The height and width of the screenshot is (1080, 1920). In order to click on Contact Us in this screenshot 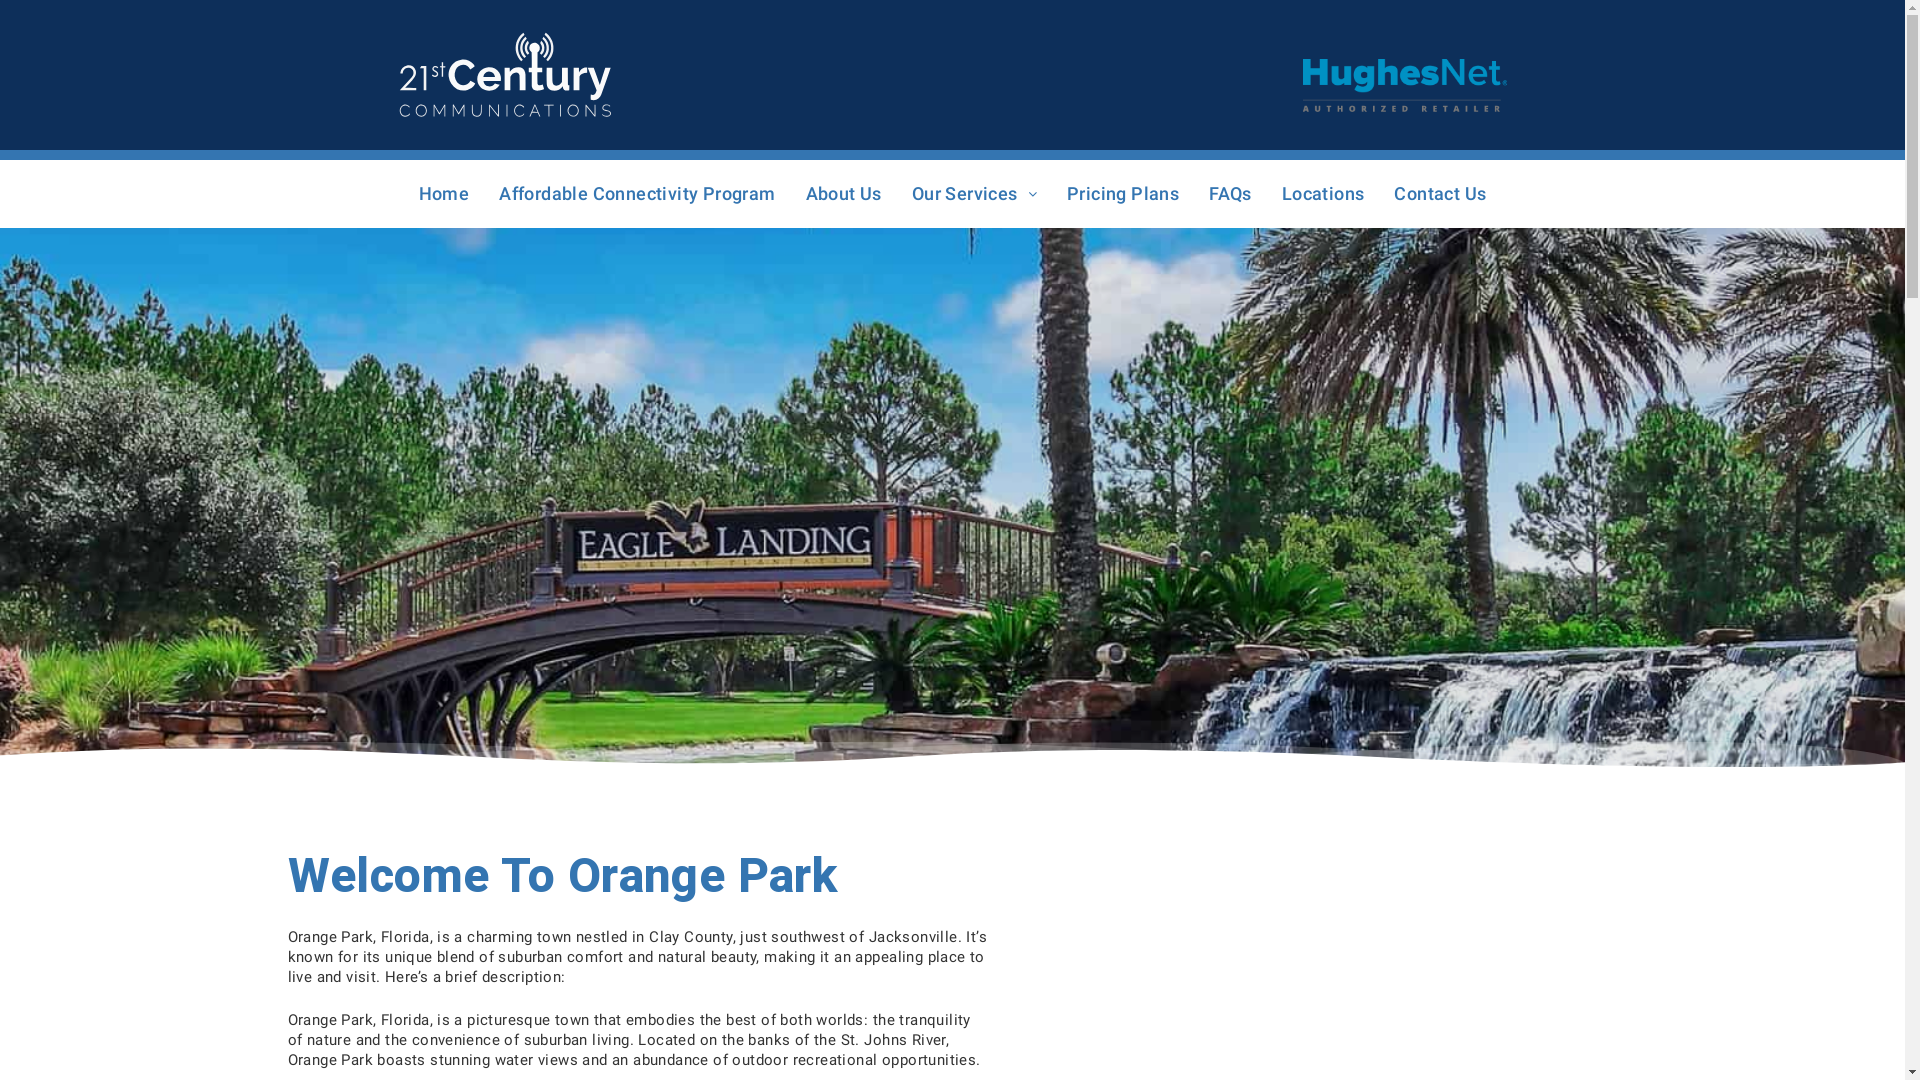, I will do `click(1440, 194)`.